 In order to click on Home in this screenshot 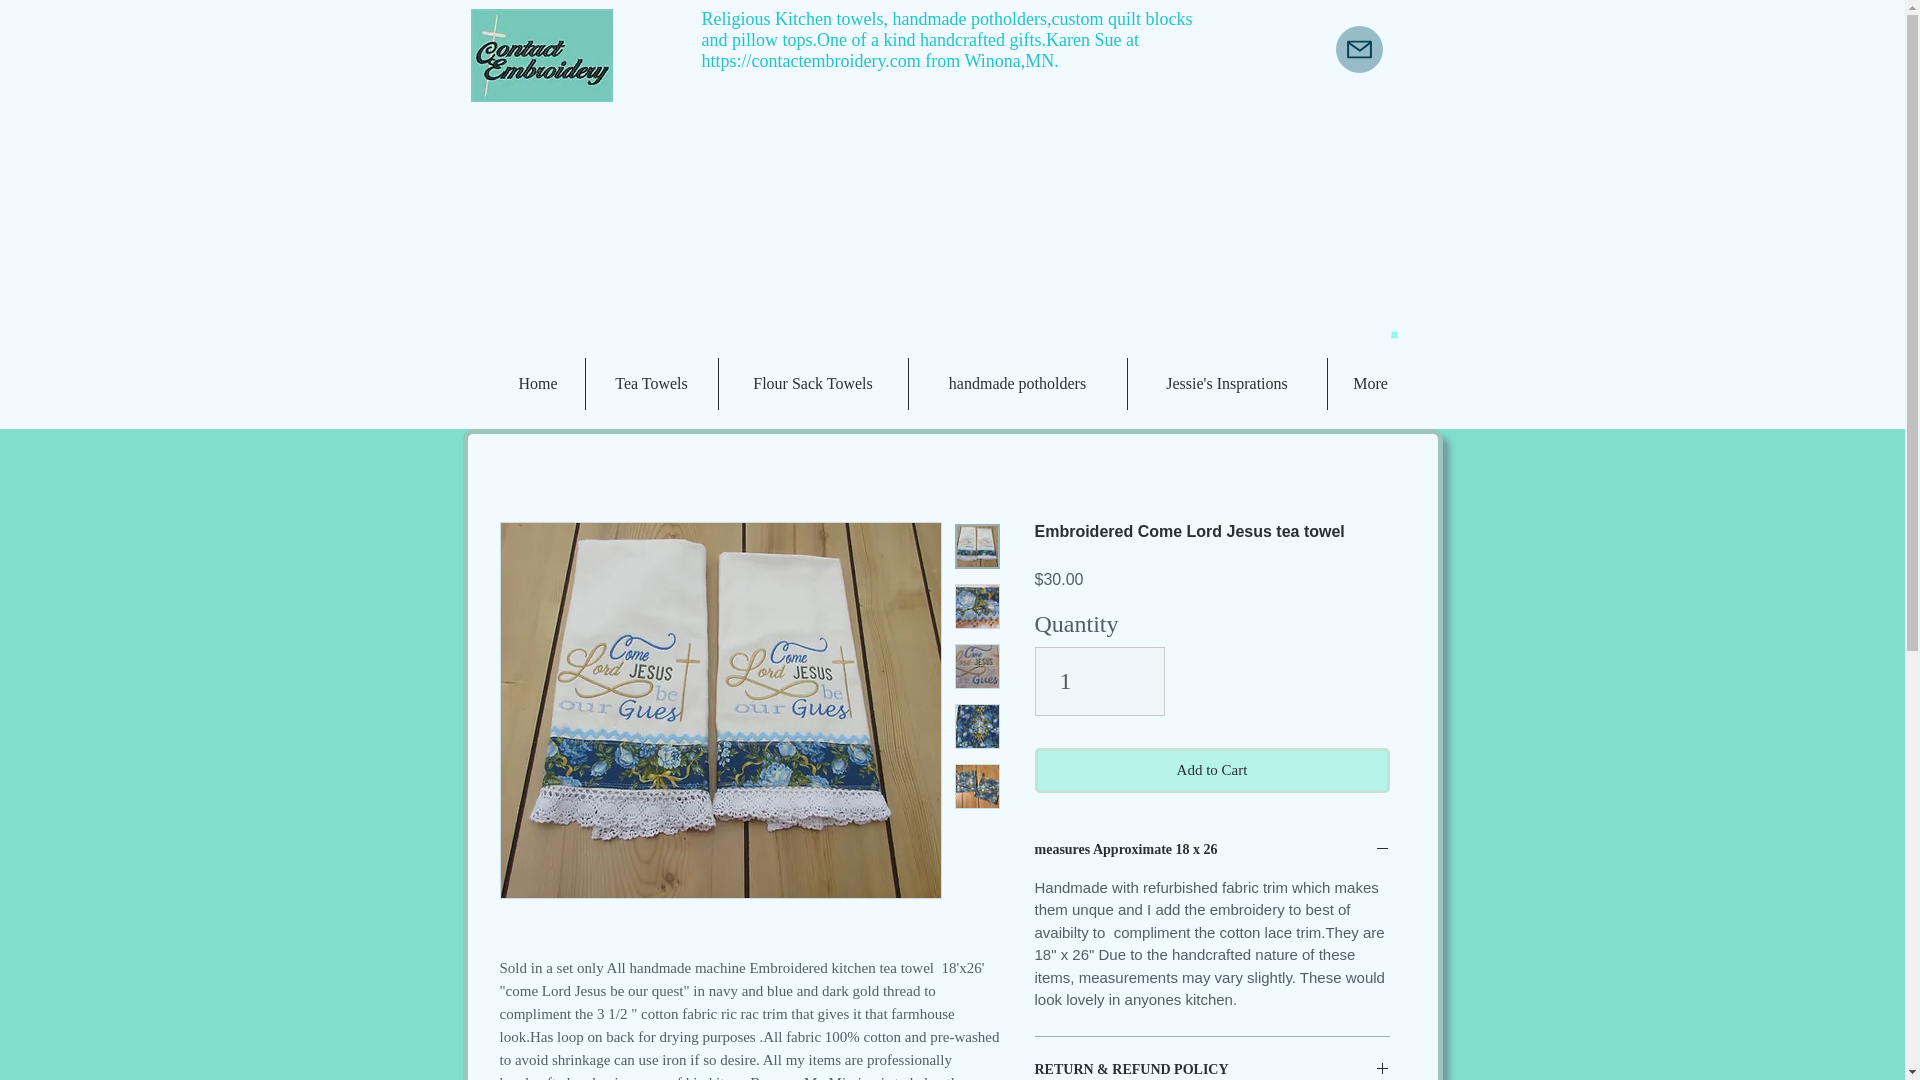, I will do `click(538, 384)`.